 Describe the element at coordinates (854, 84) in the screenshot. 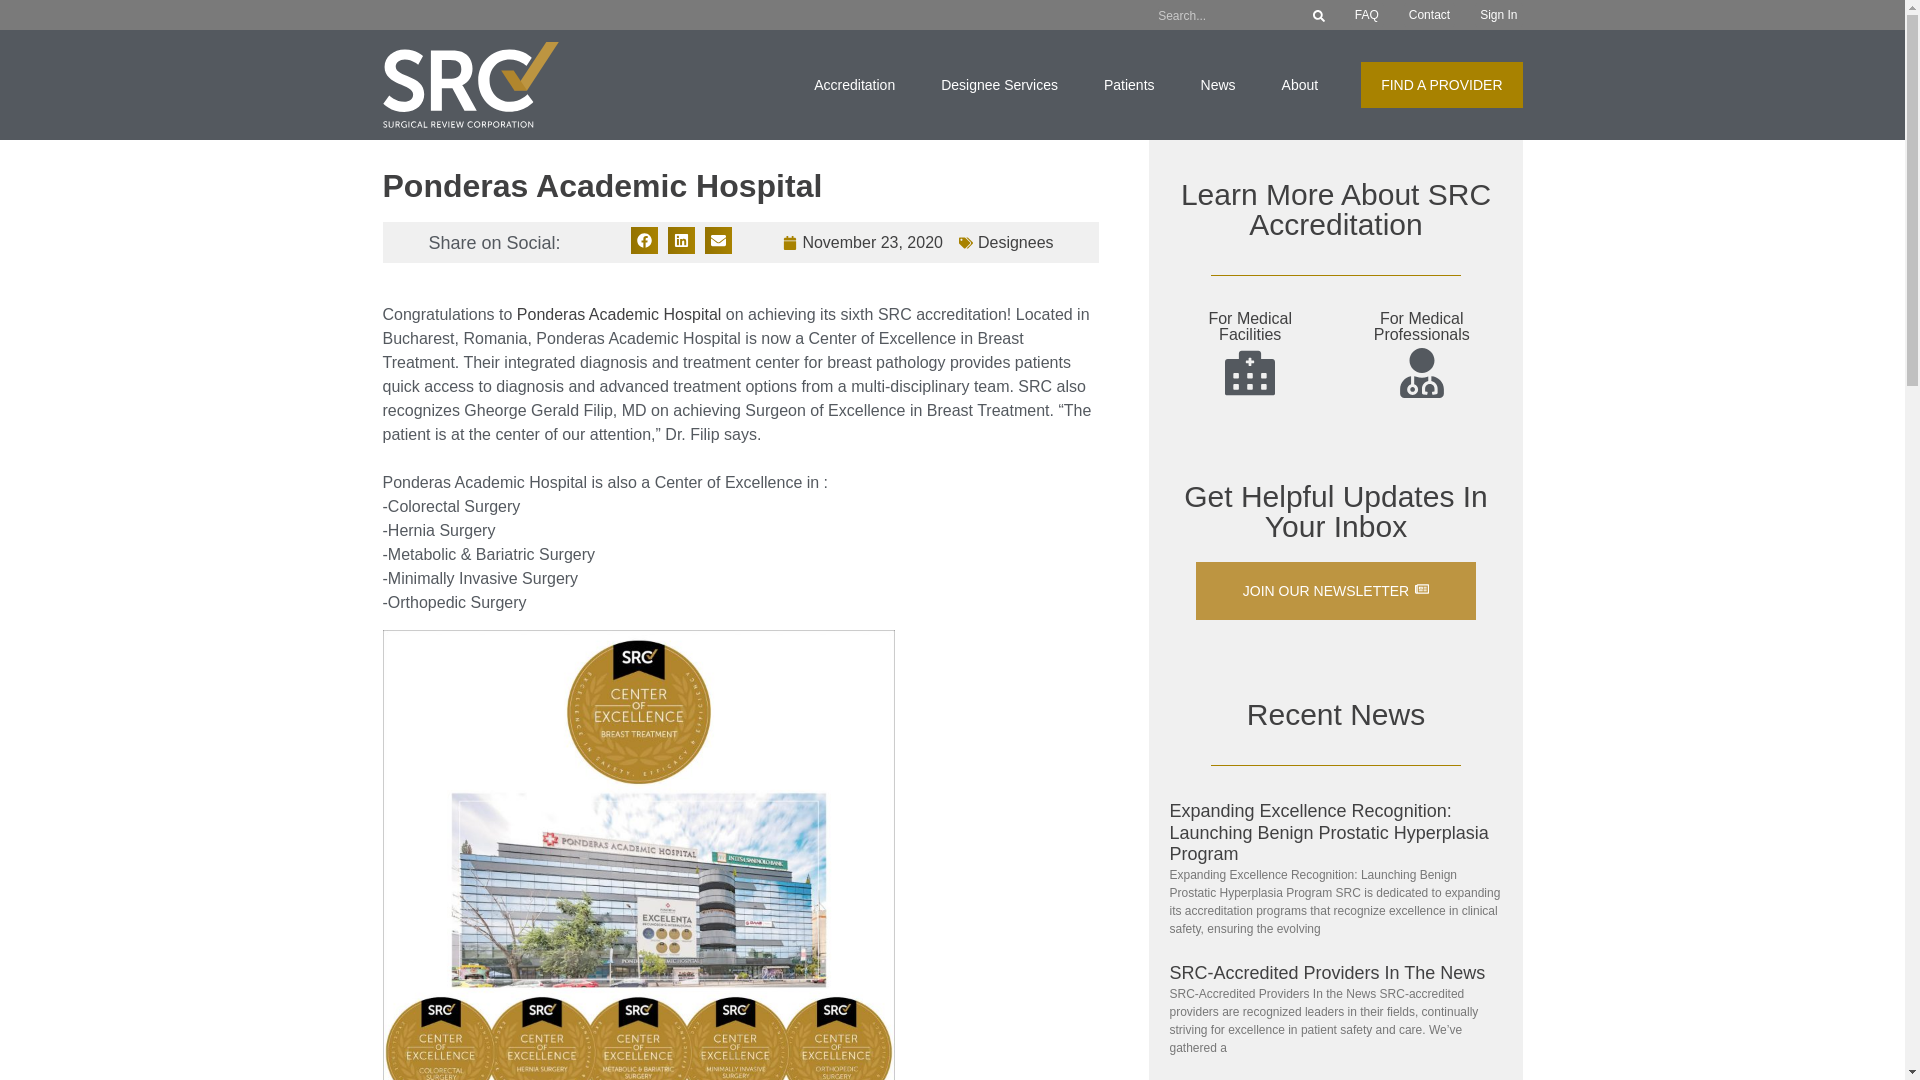

I see `Accreditation` at that location.